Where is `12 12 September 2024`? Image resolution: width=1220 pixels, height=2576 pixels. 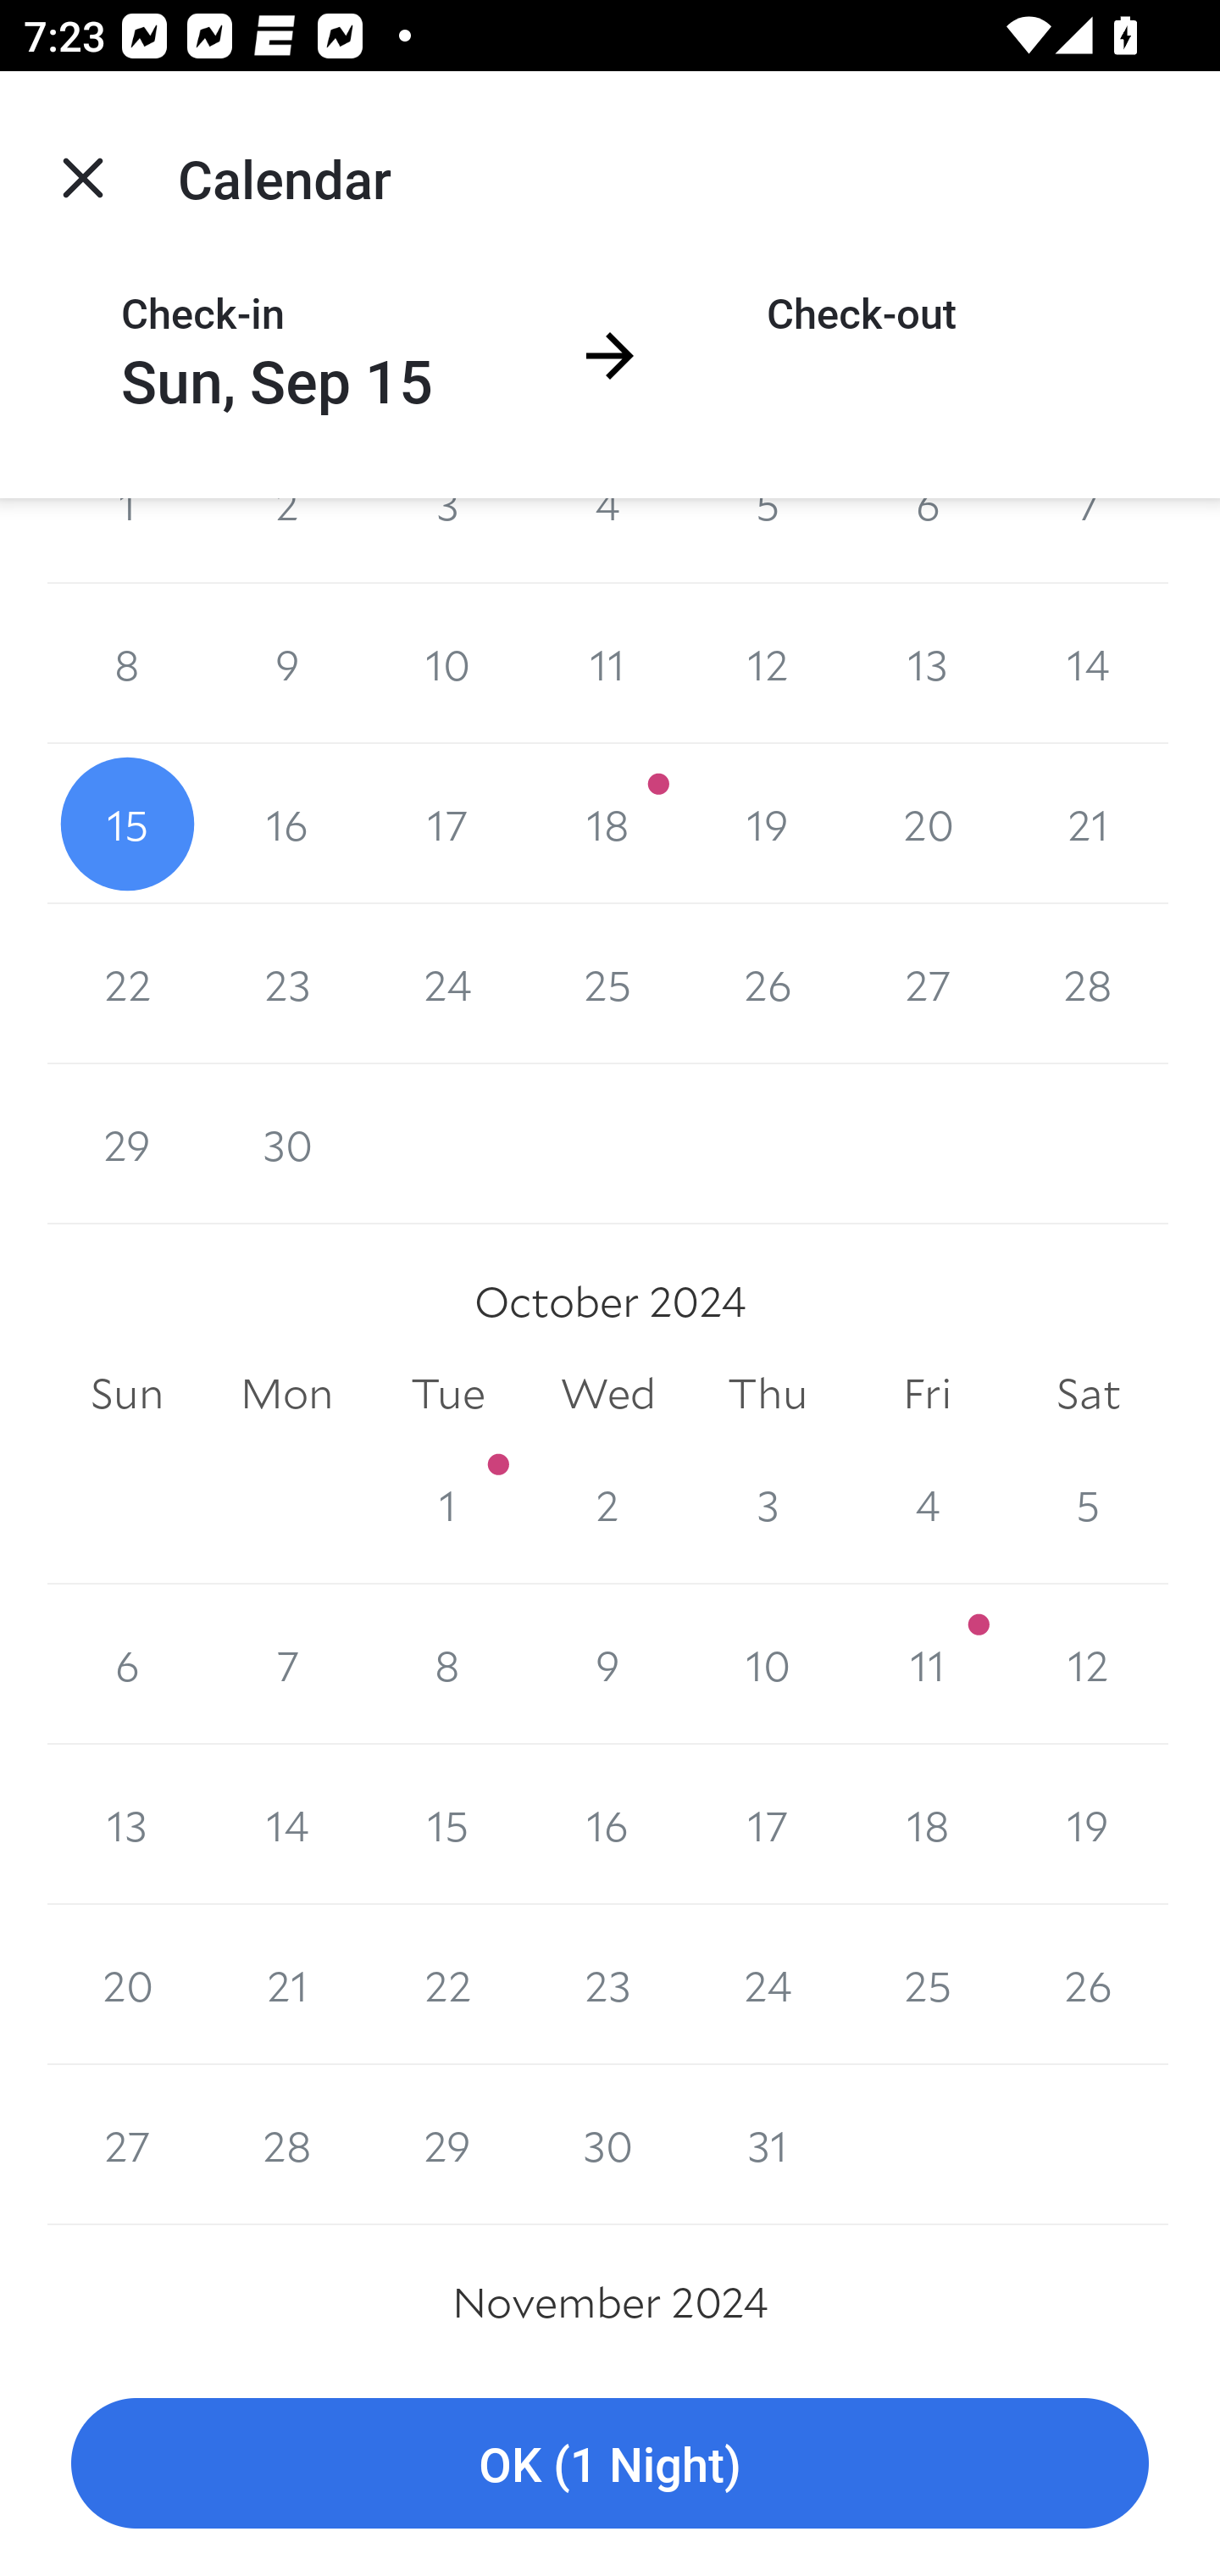 12 12 September 2024 is located at coordinates (768, 664).